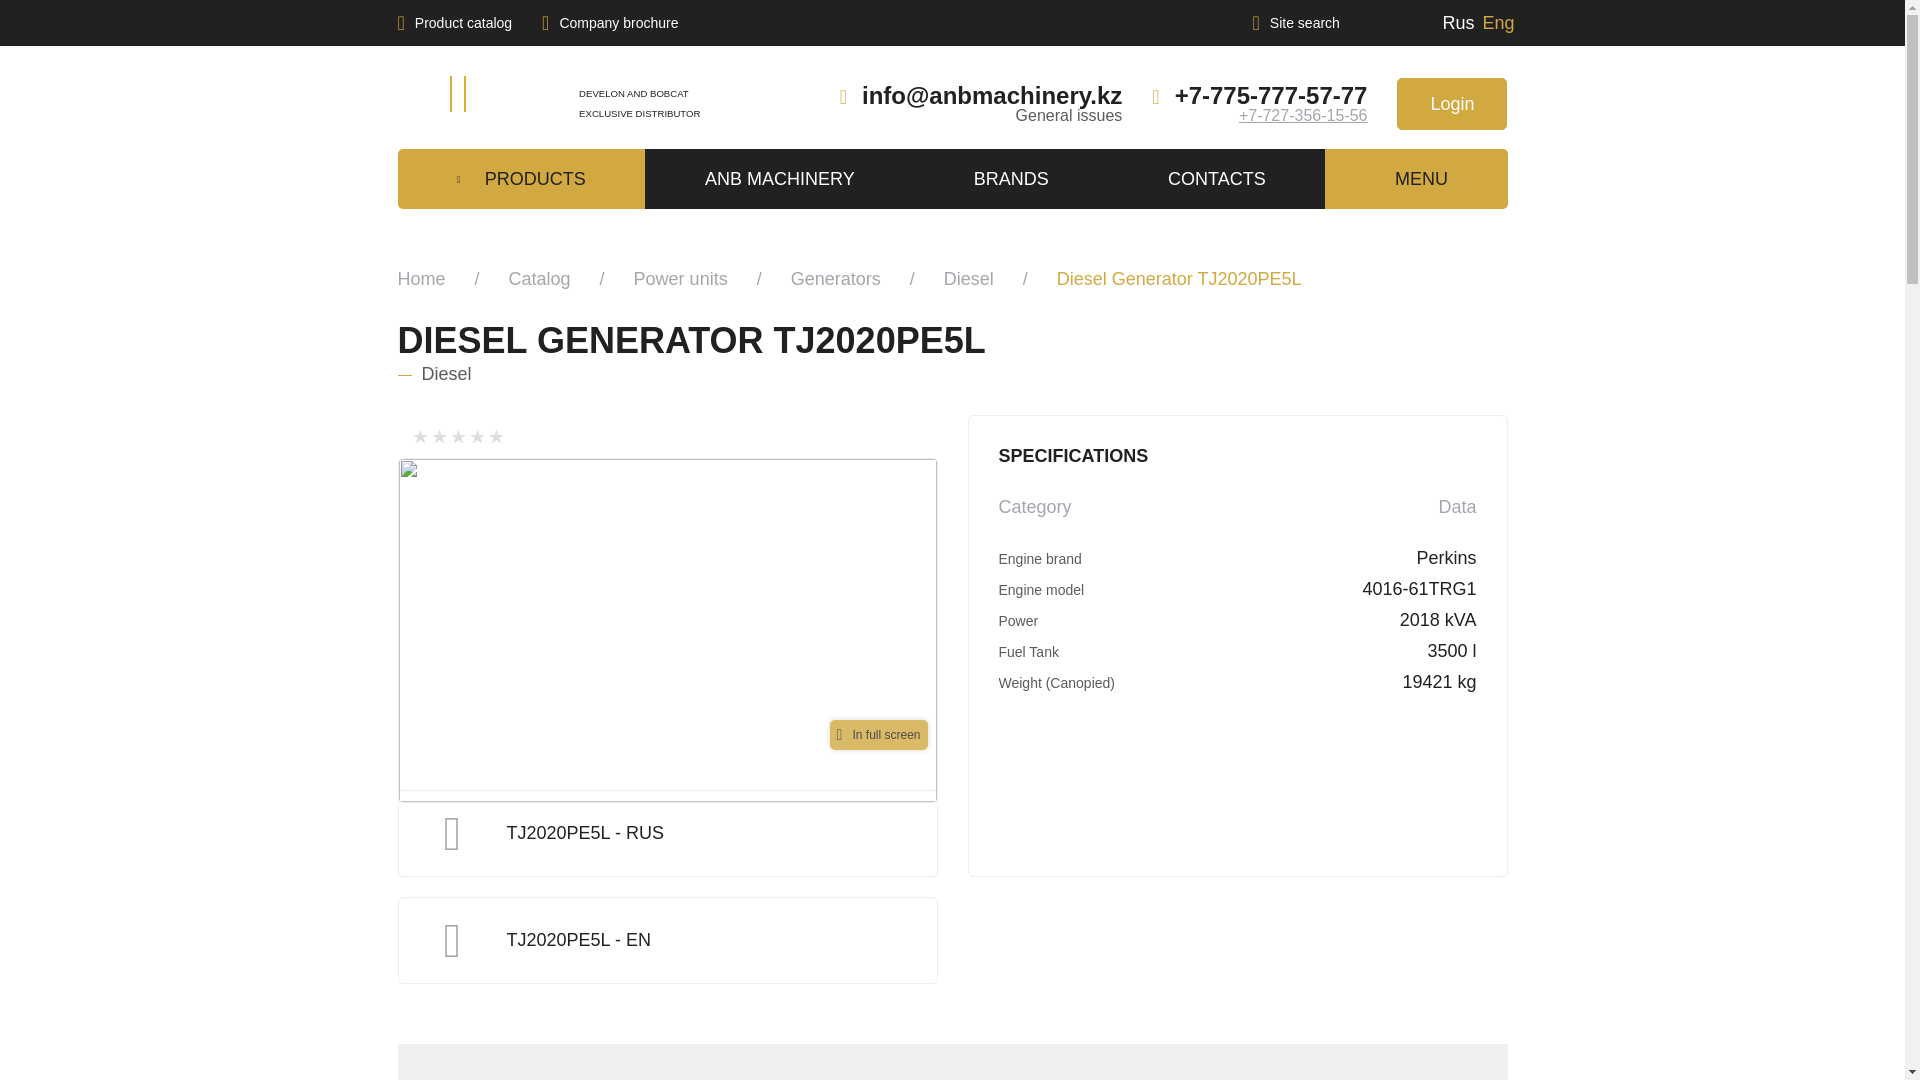 Image resolution: width=1920 pixels, height=1080 pixels. Describe the element at coordinates (1069, 115) in the screenshot. I see `General issues` at that location.